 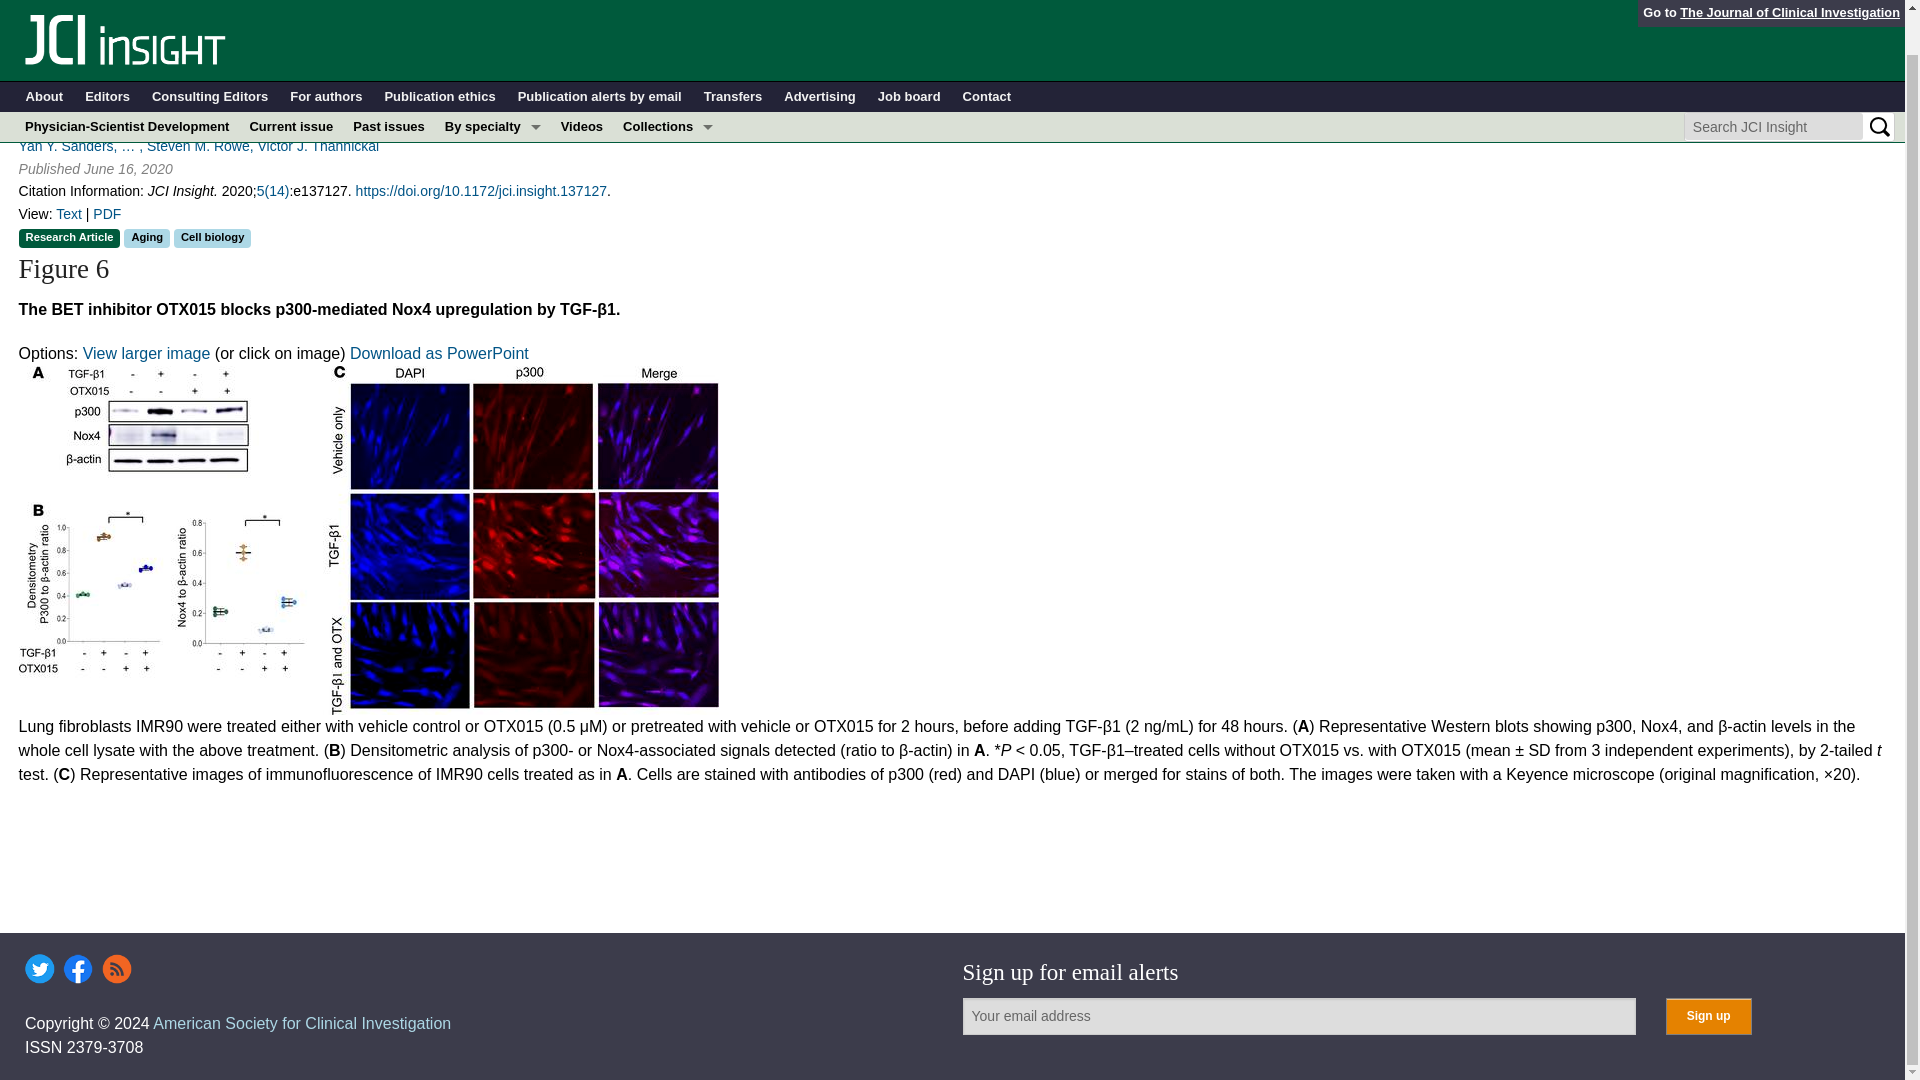 I want to click on Editors, so click(x=107, y=54).